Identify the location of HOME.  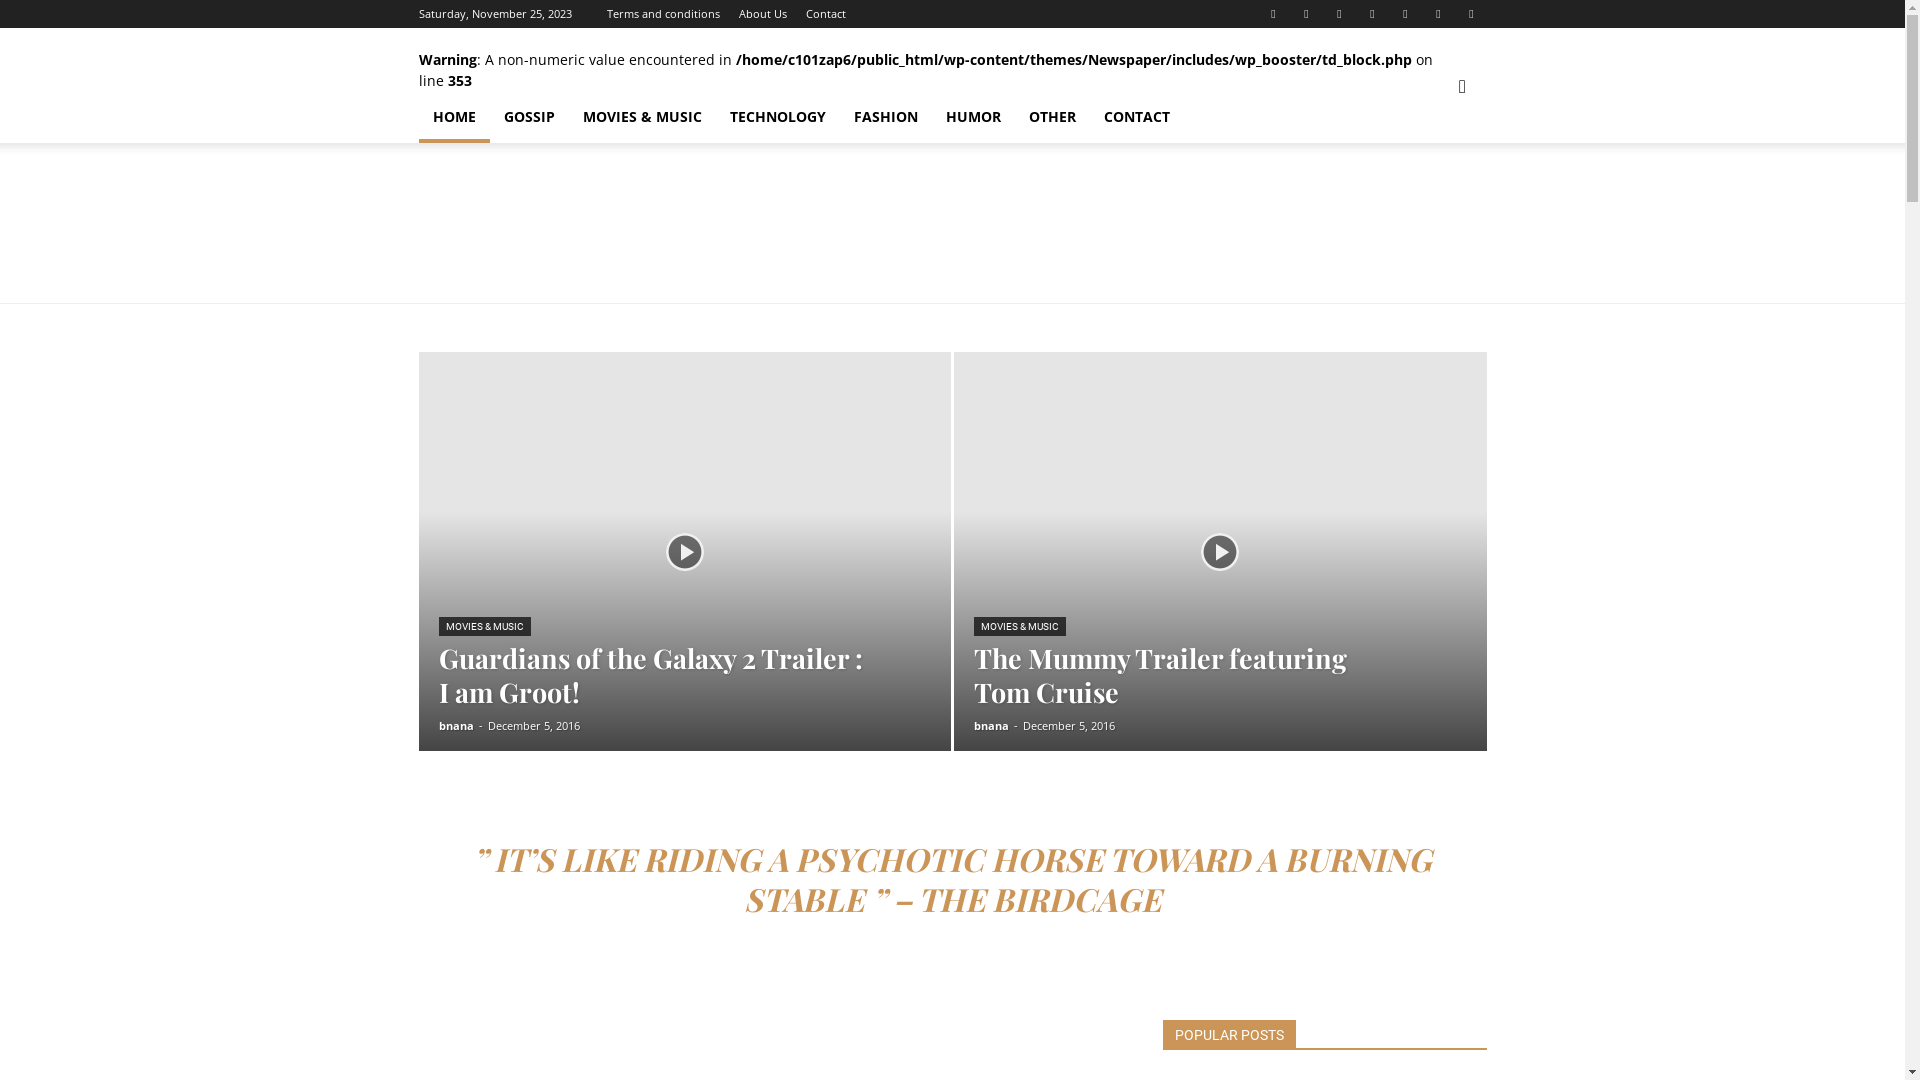
(454, 117).